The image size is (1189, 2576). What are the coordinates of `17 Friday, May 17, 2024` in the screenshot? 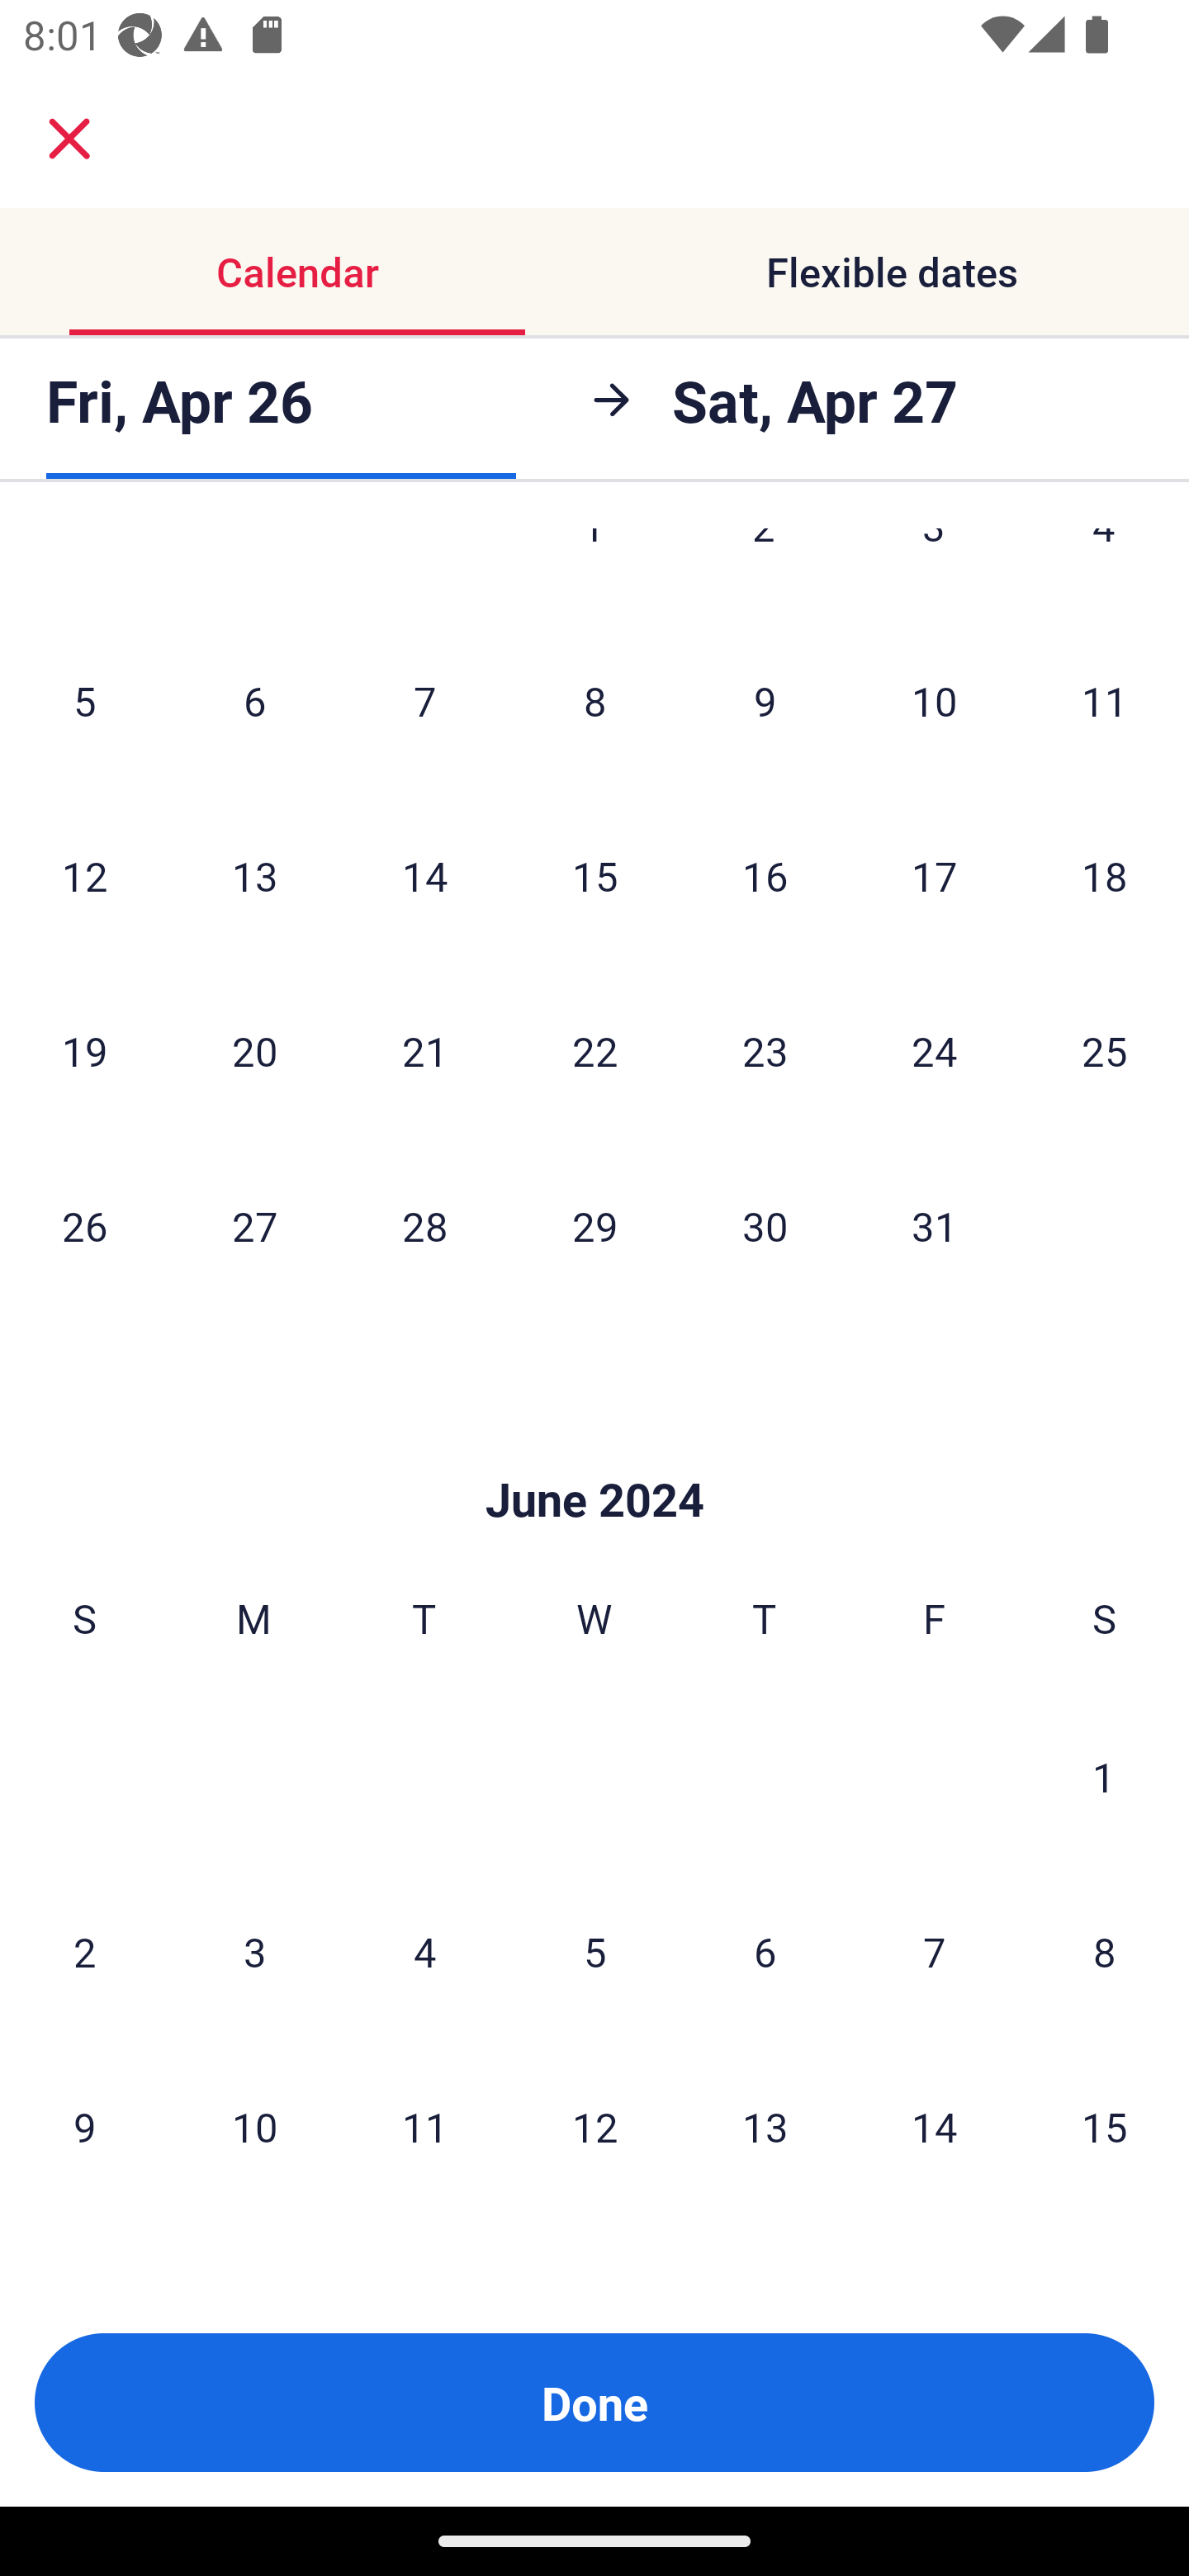 It's located at (935, 875).